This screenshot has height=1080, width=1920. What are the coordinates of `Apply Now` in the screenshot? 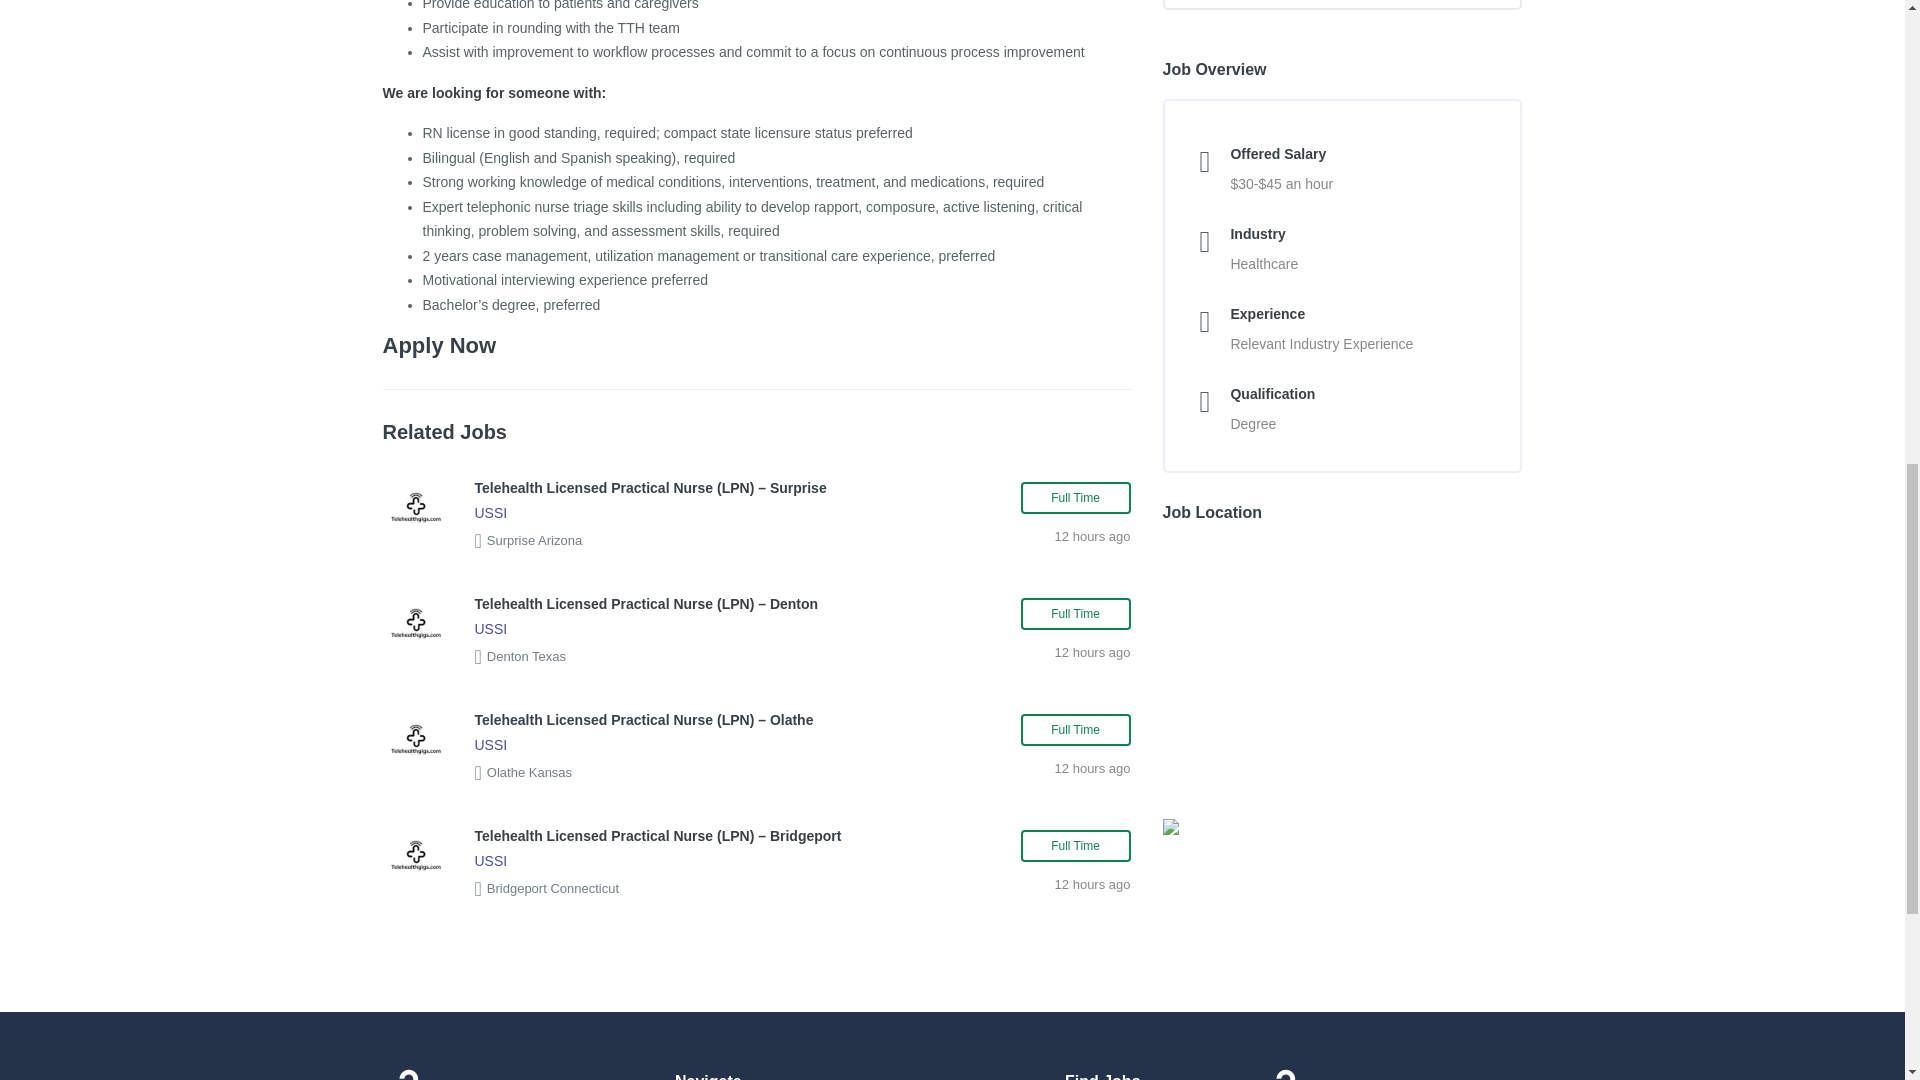 It's located at (438, 344).